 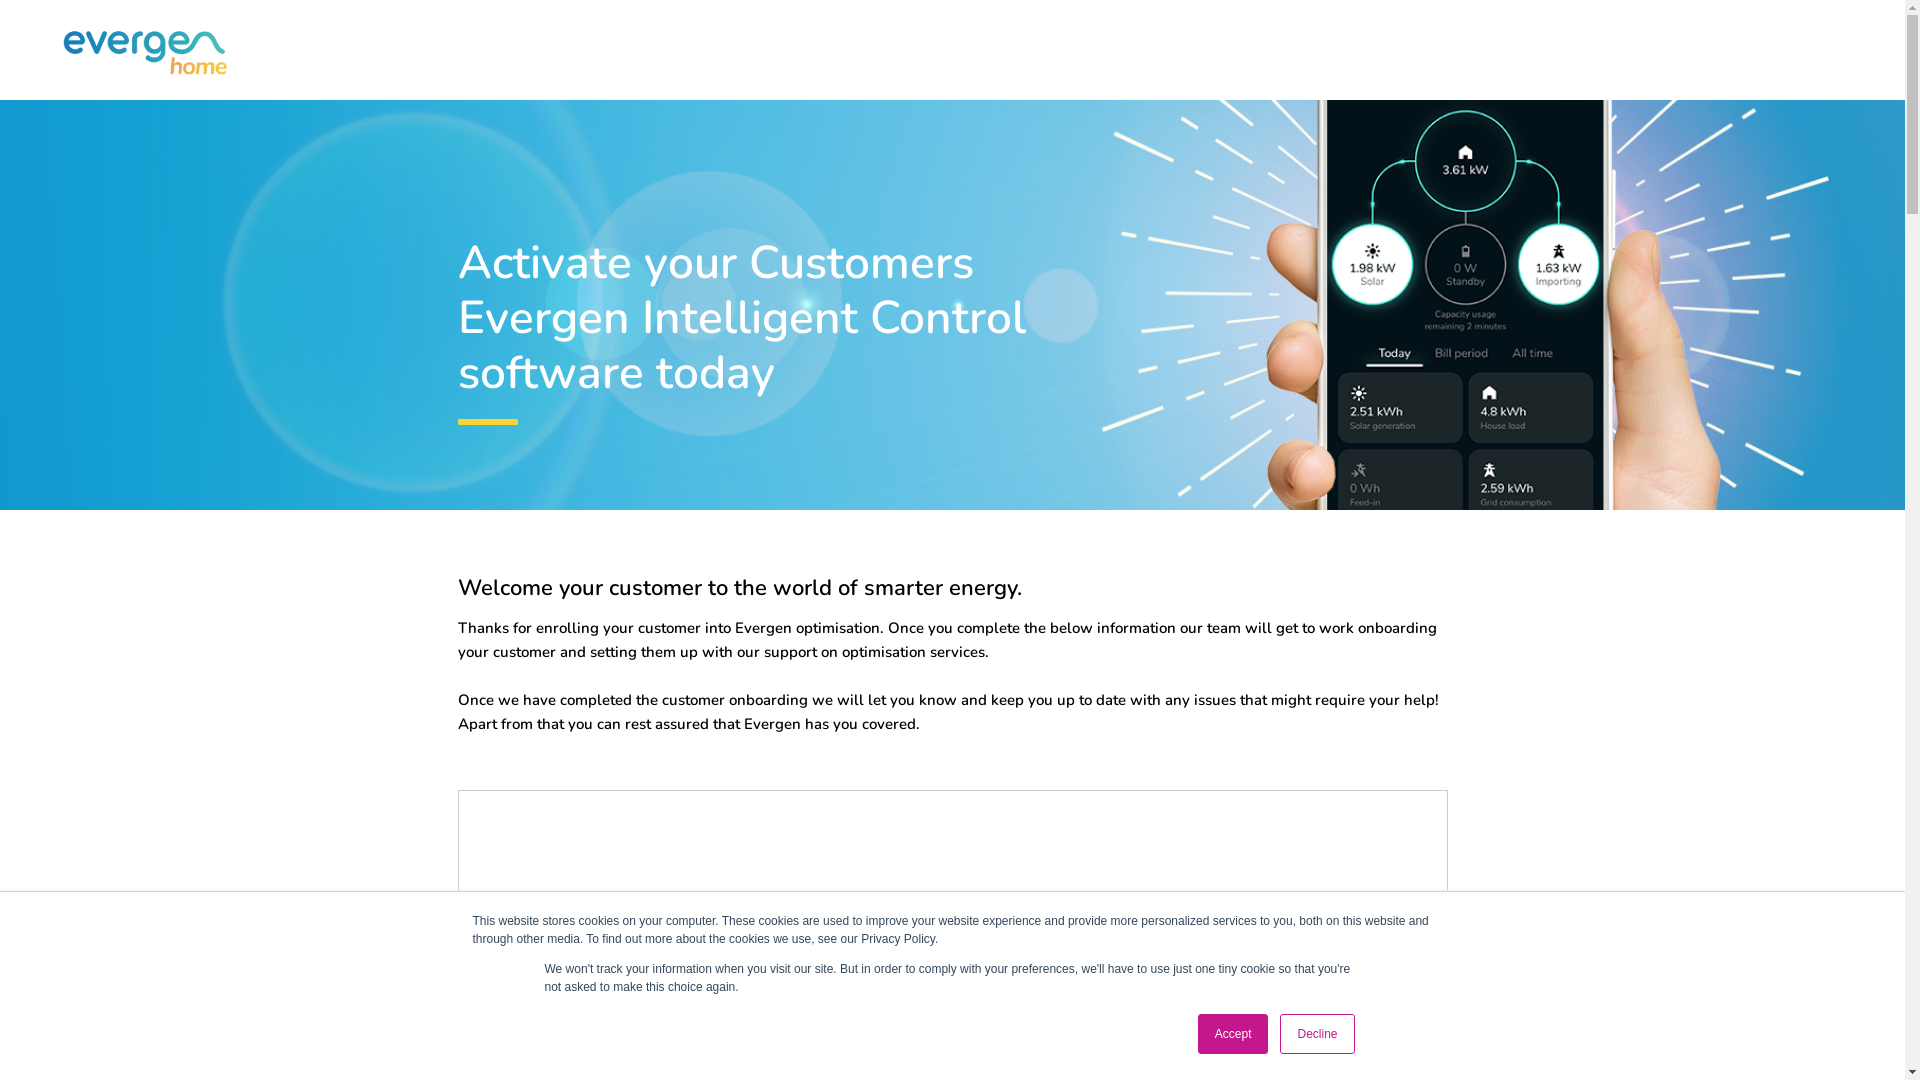 What do you see at coordinates (145, 54) in the screenshot?
I see `evergen_home_logo` at bounding box center [145, 54].